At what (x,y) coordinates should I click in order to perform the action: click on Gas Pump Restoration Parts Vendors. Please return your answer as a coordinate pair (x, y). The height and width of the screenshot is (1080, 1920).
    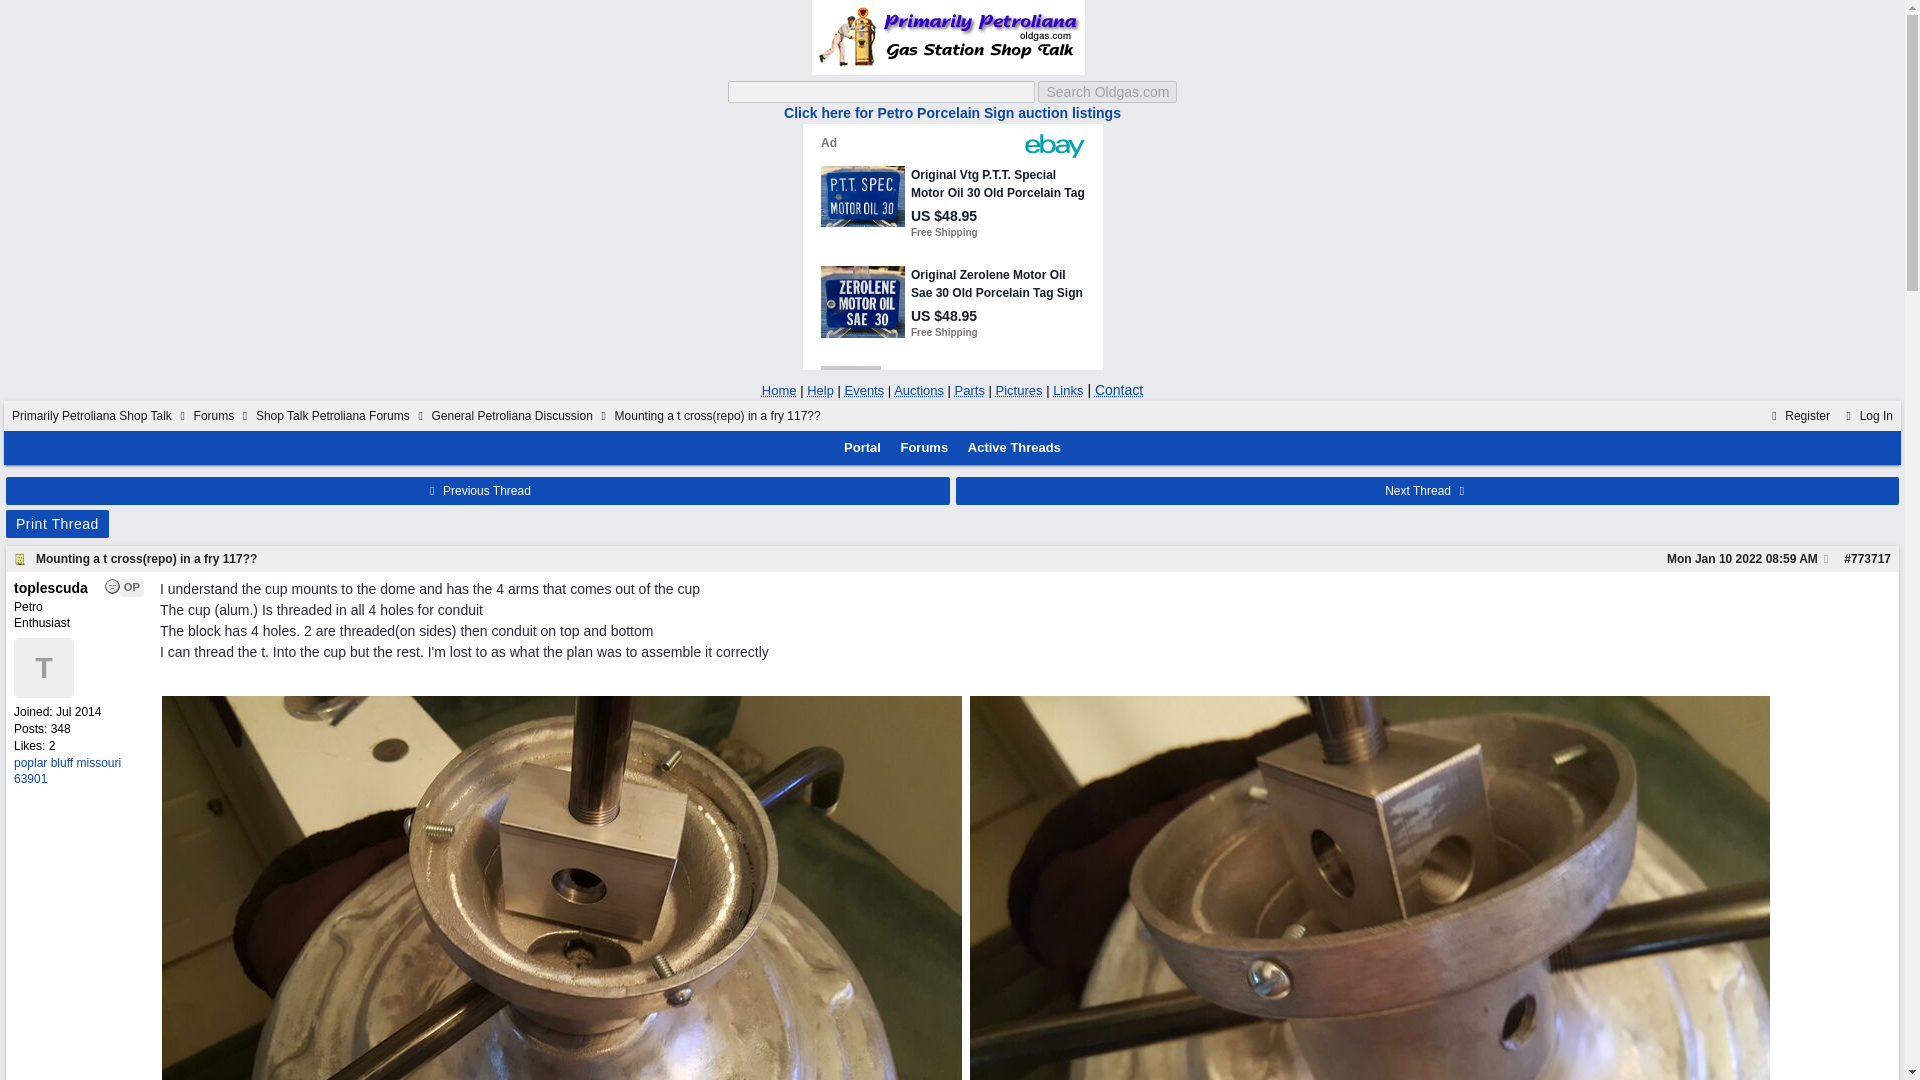
    Looking at the image, I should click on (969, 390).